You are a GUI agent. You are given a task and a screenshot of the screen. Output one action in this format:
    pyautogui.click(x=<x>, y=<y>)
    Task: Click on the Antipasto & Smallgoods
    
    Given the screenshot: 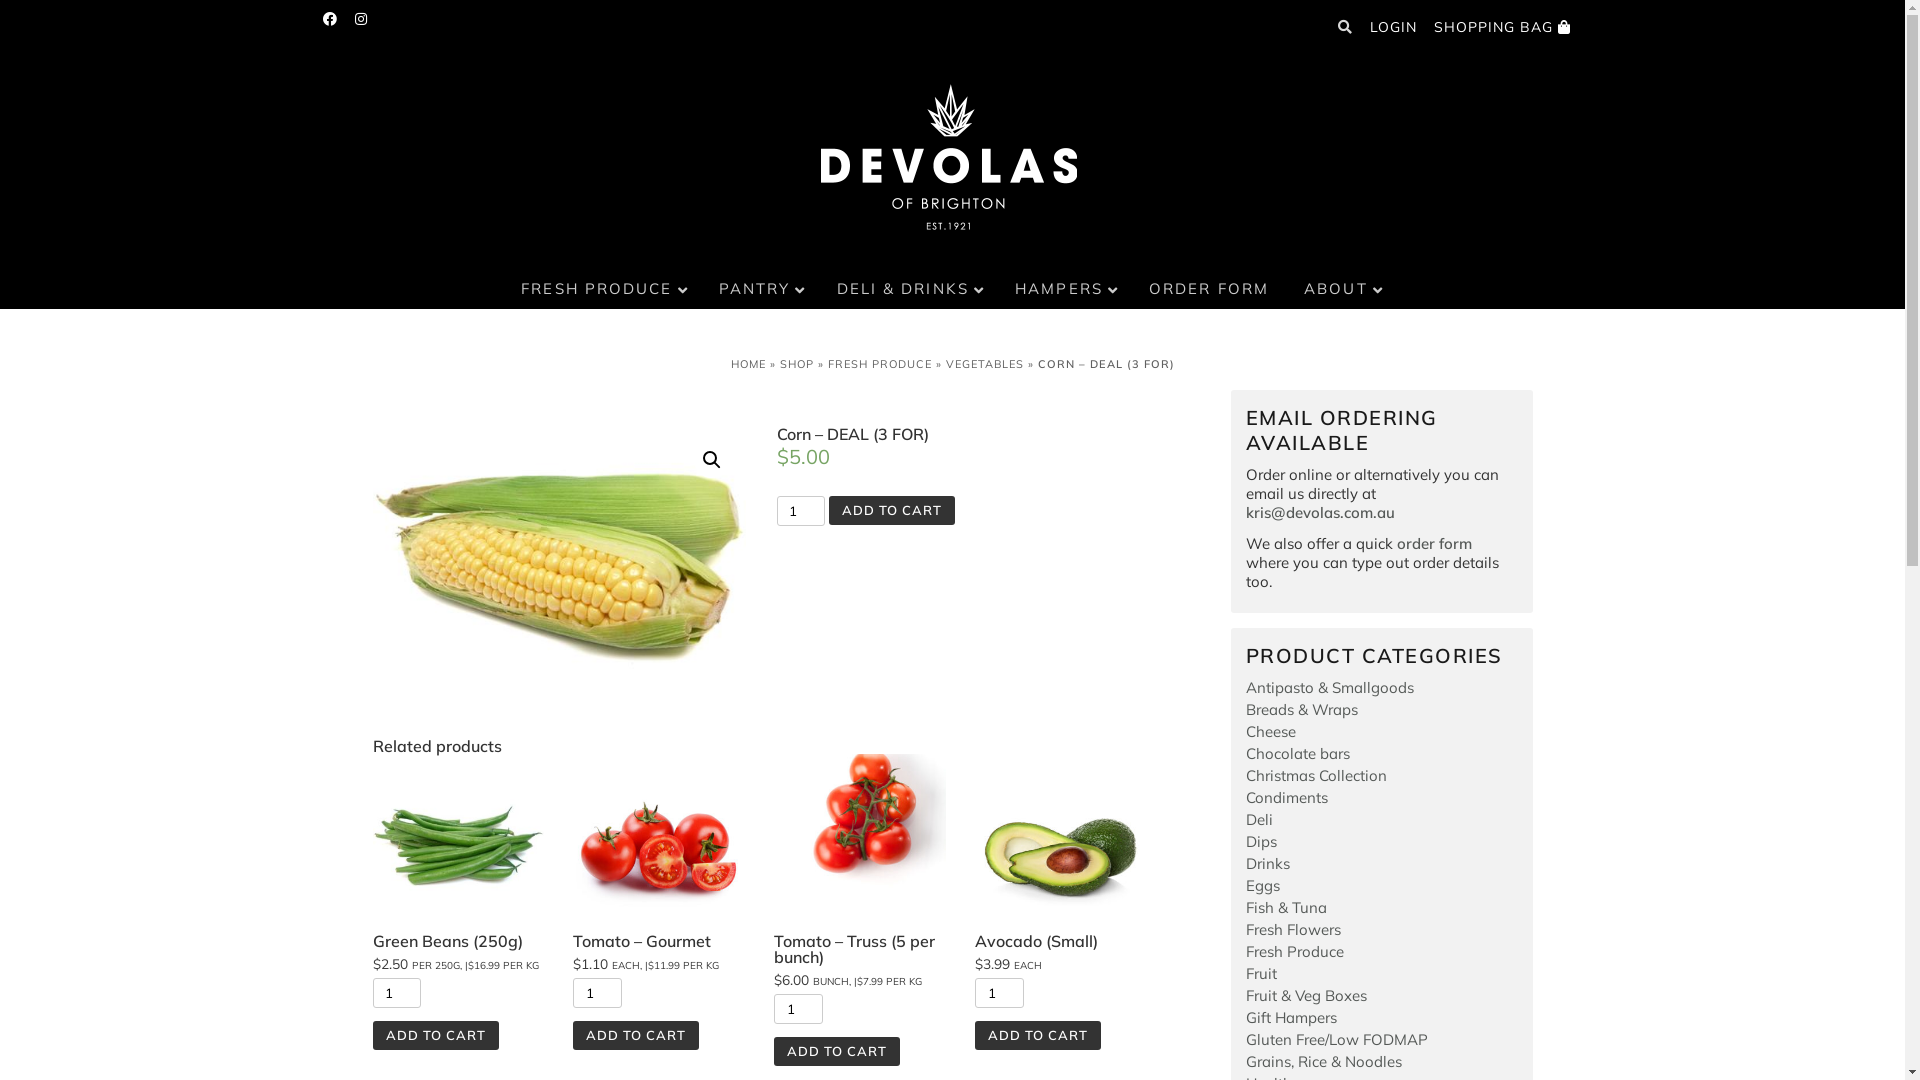 What is the action you would take?
    pyautogui.click(x=1330, y=688)
    